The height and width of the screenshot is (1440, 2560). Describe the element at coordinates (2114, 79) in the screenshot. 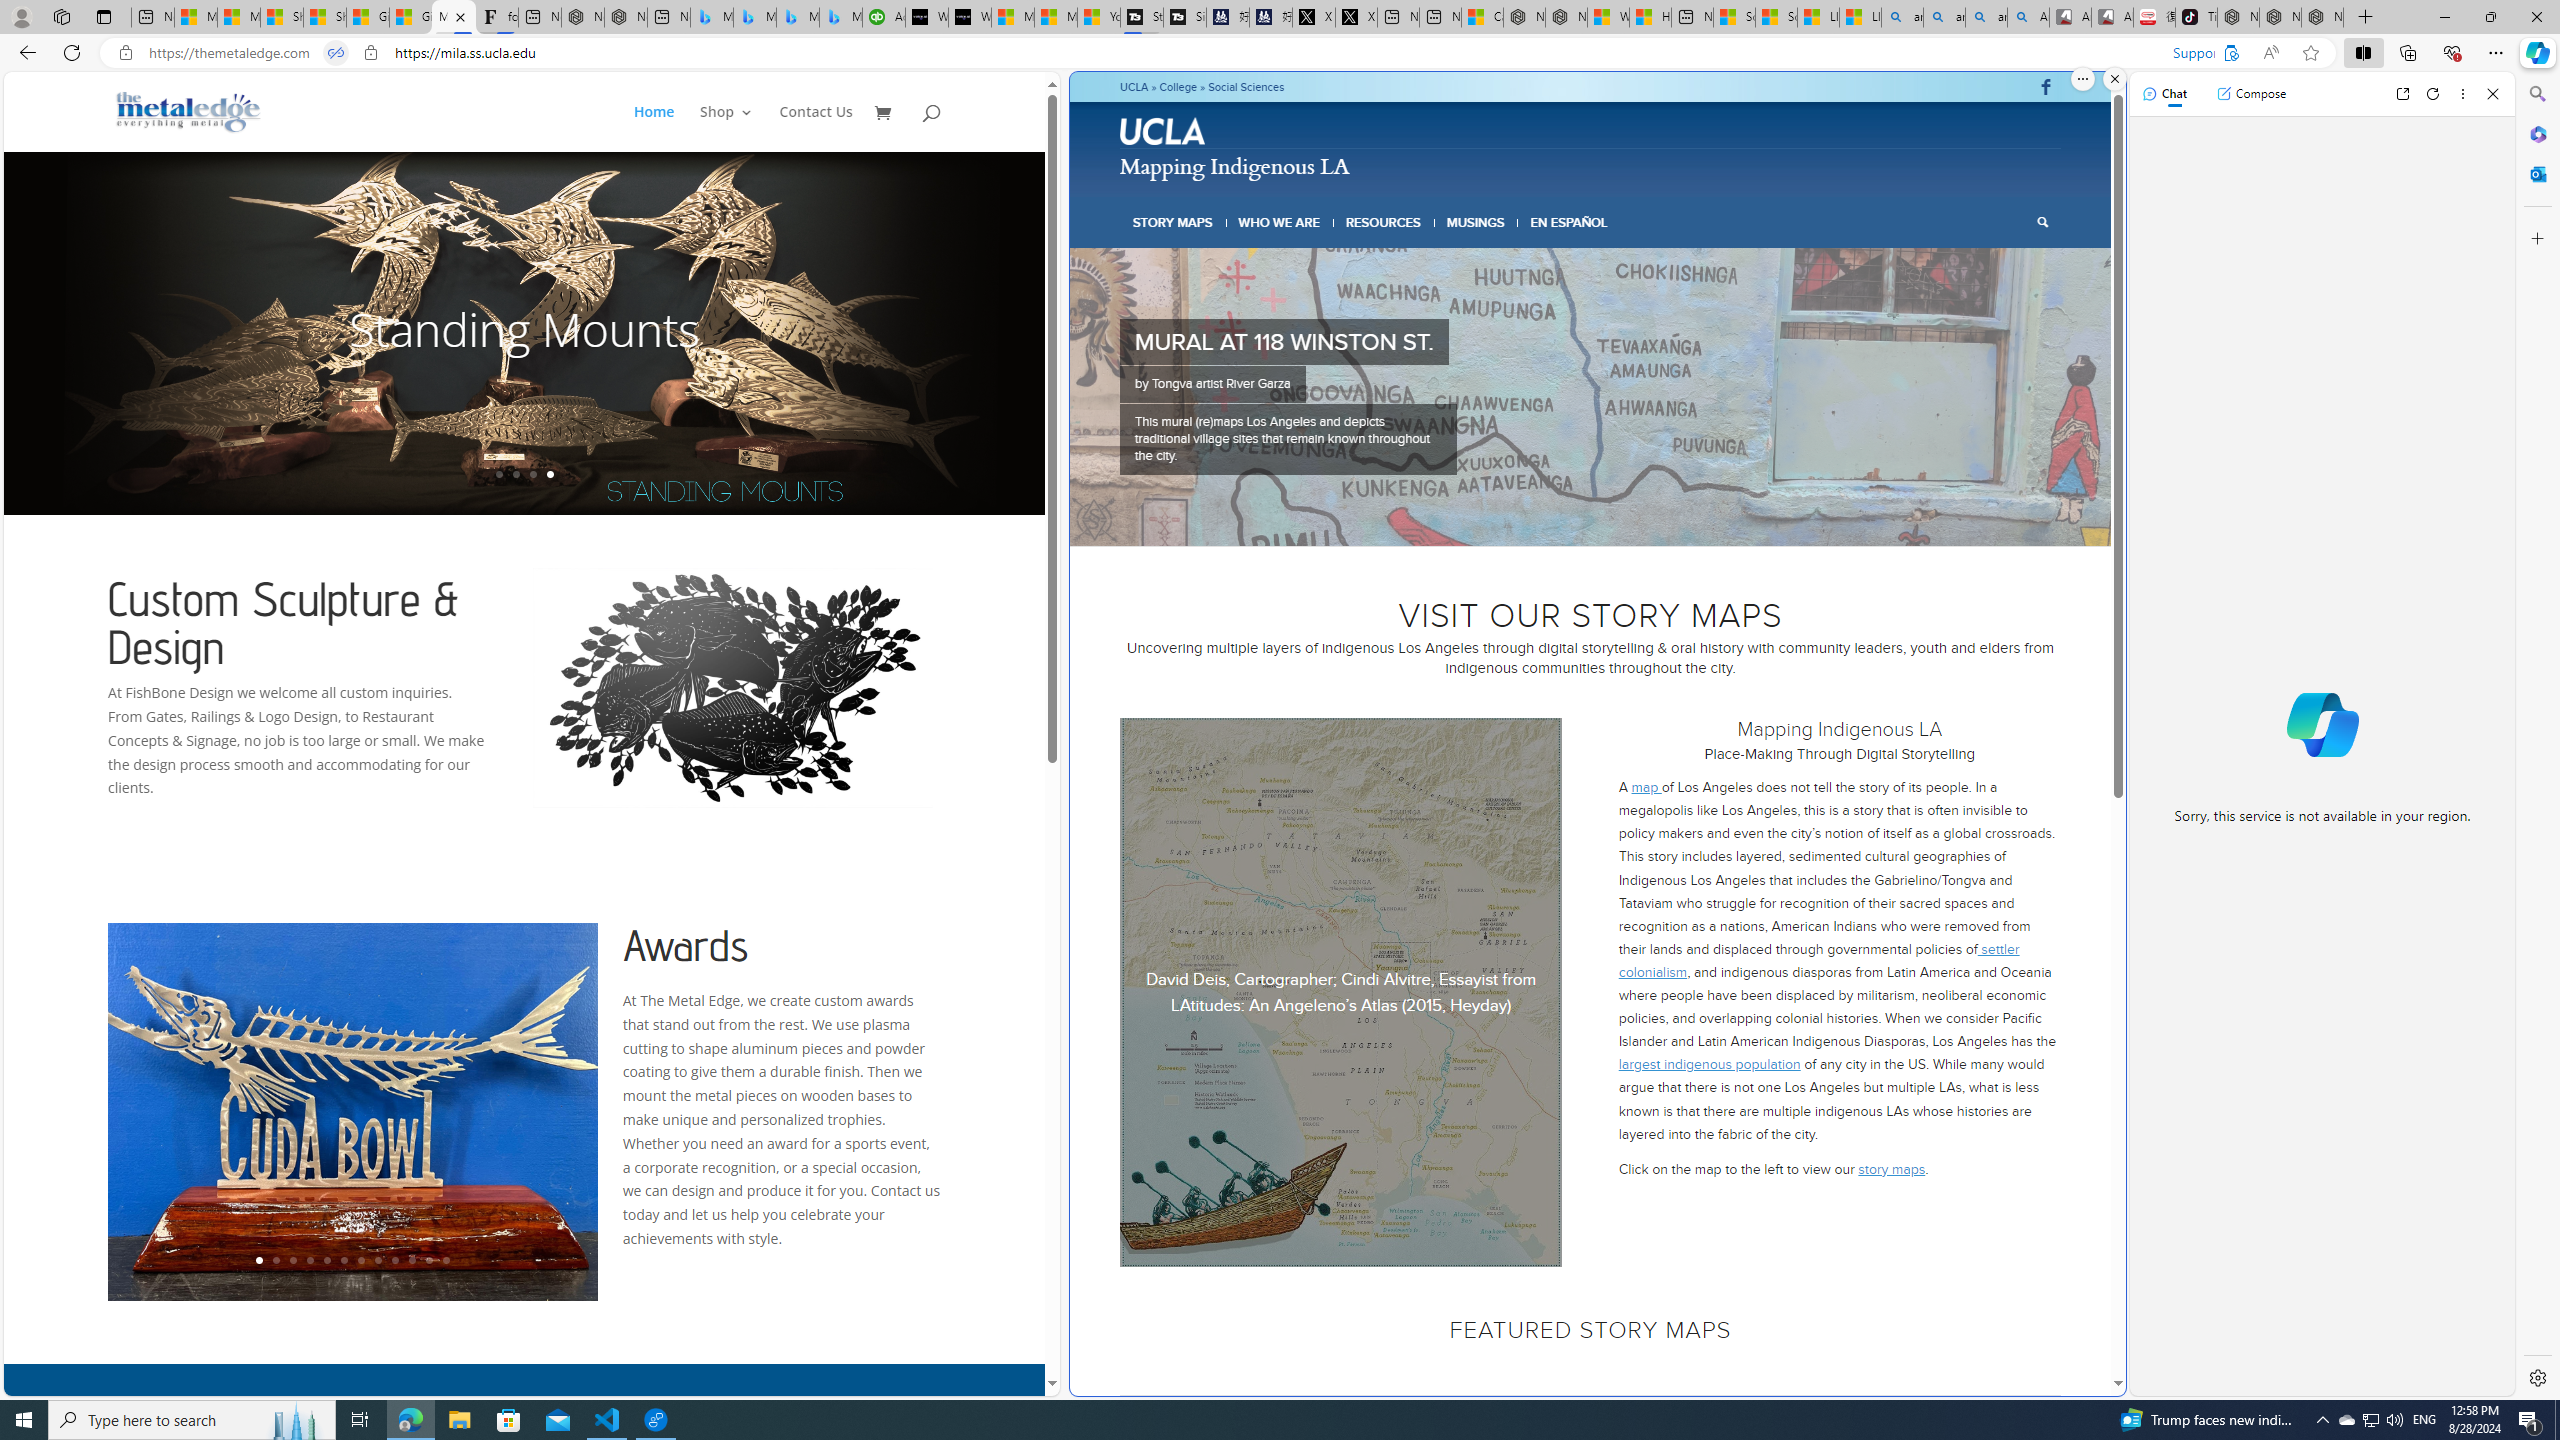

I see `Close split screen.` at that location.